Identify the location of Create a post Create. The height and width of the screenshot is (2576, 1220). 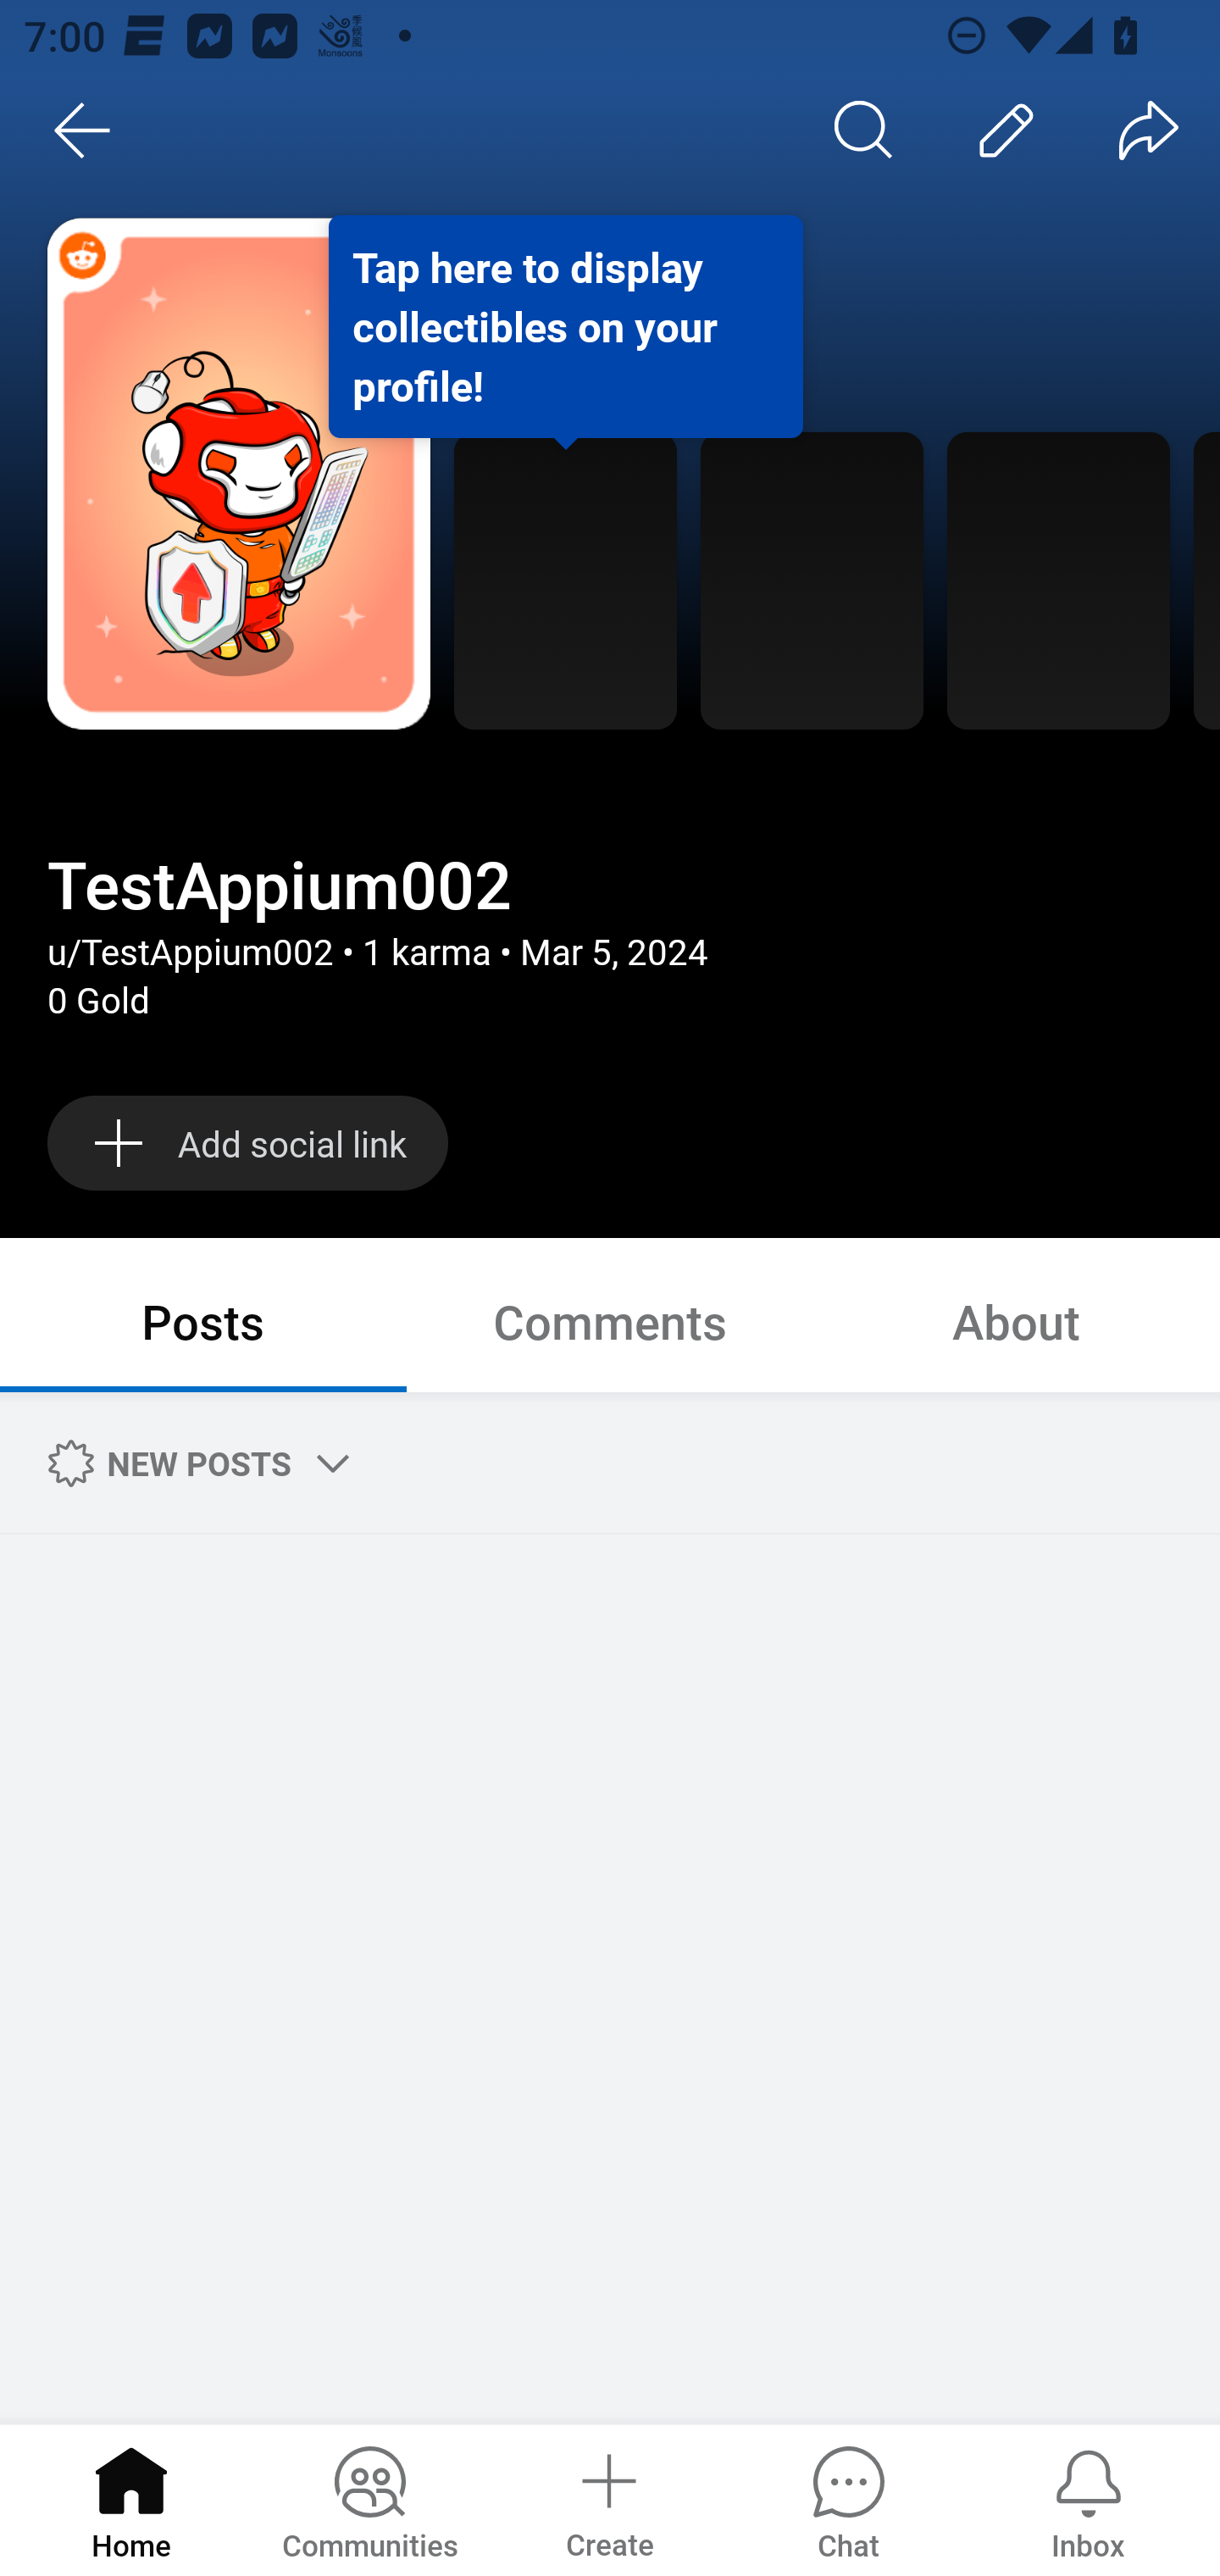
(608, 2498).